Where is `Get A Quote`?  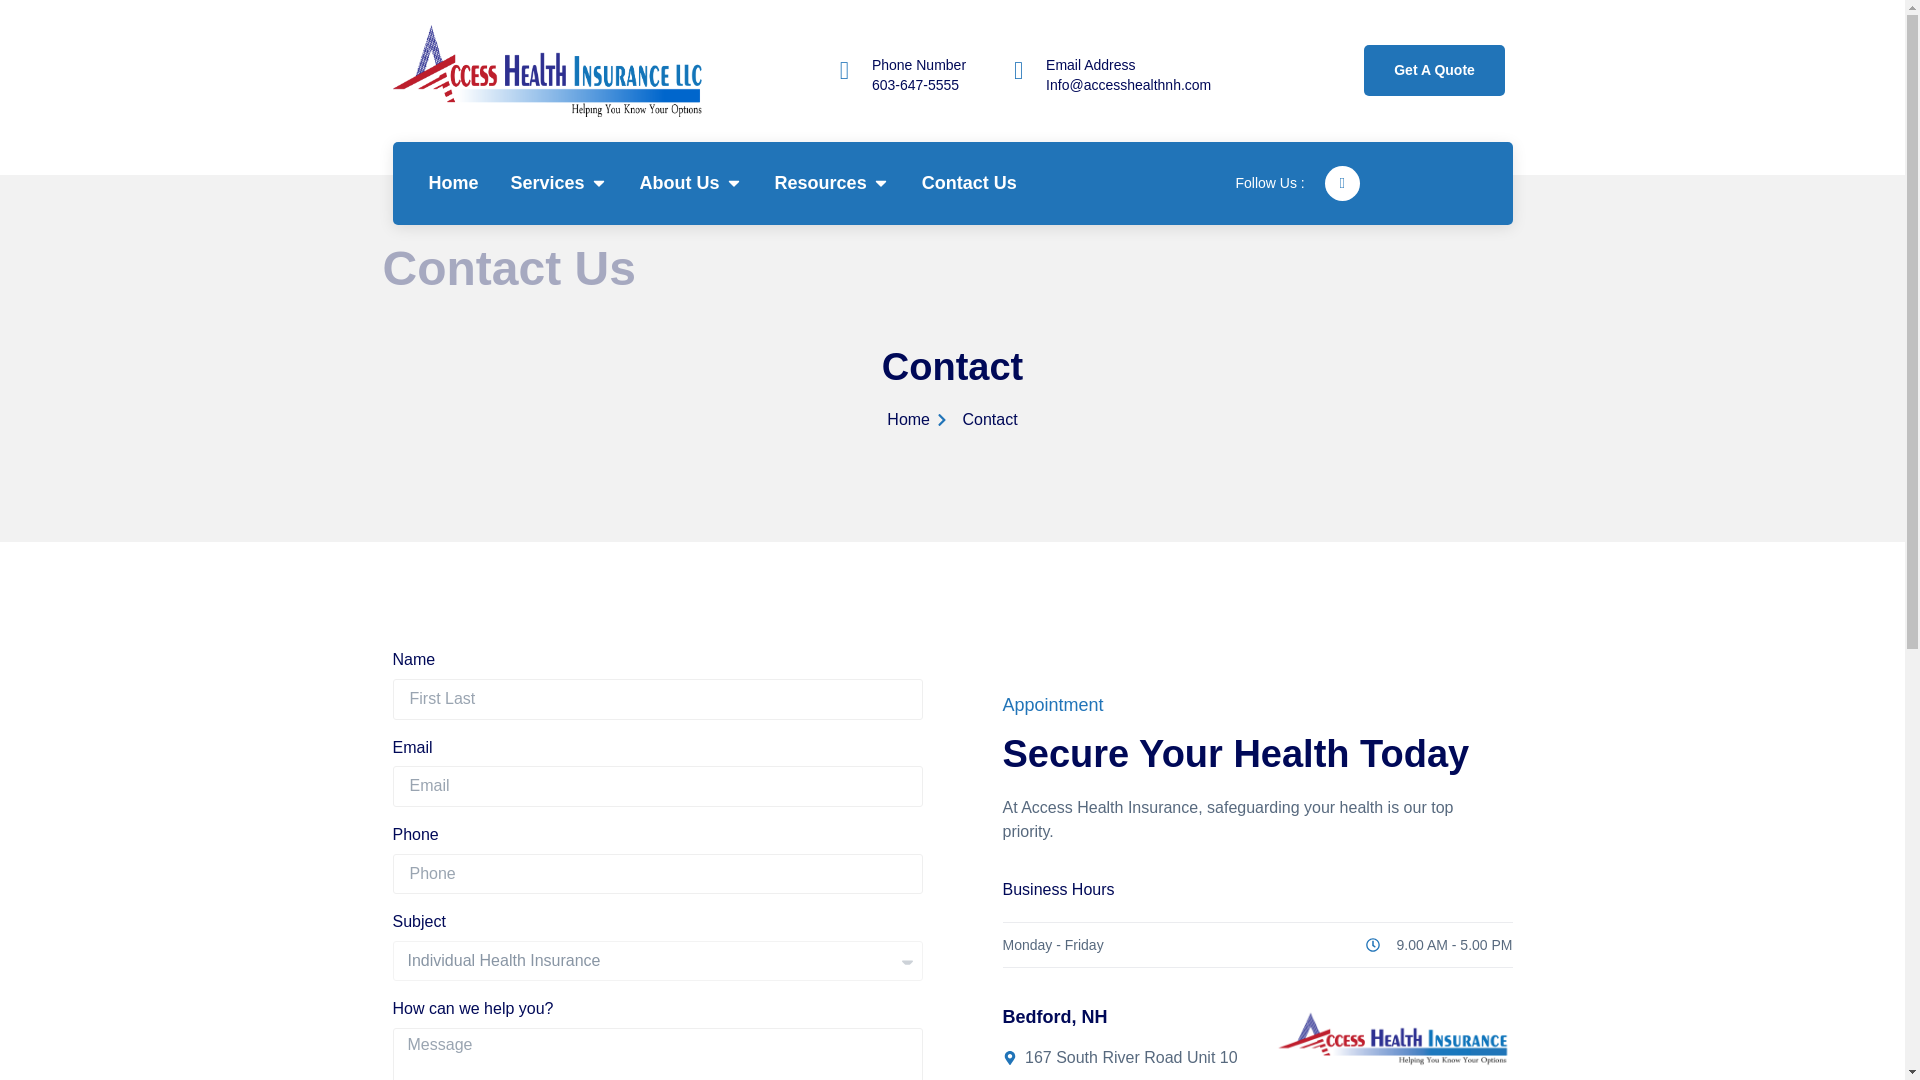 Get A Quote is located at coordinates (1434, 70).